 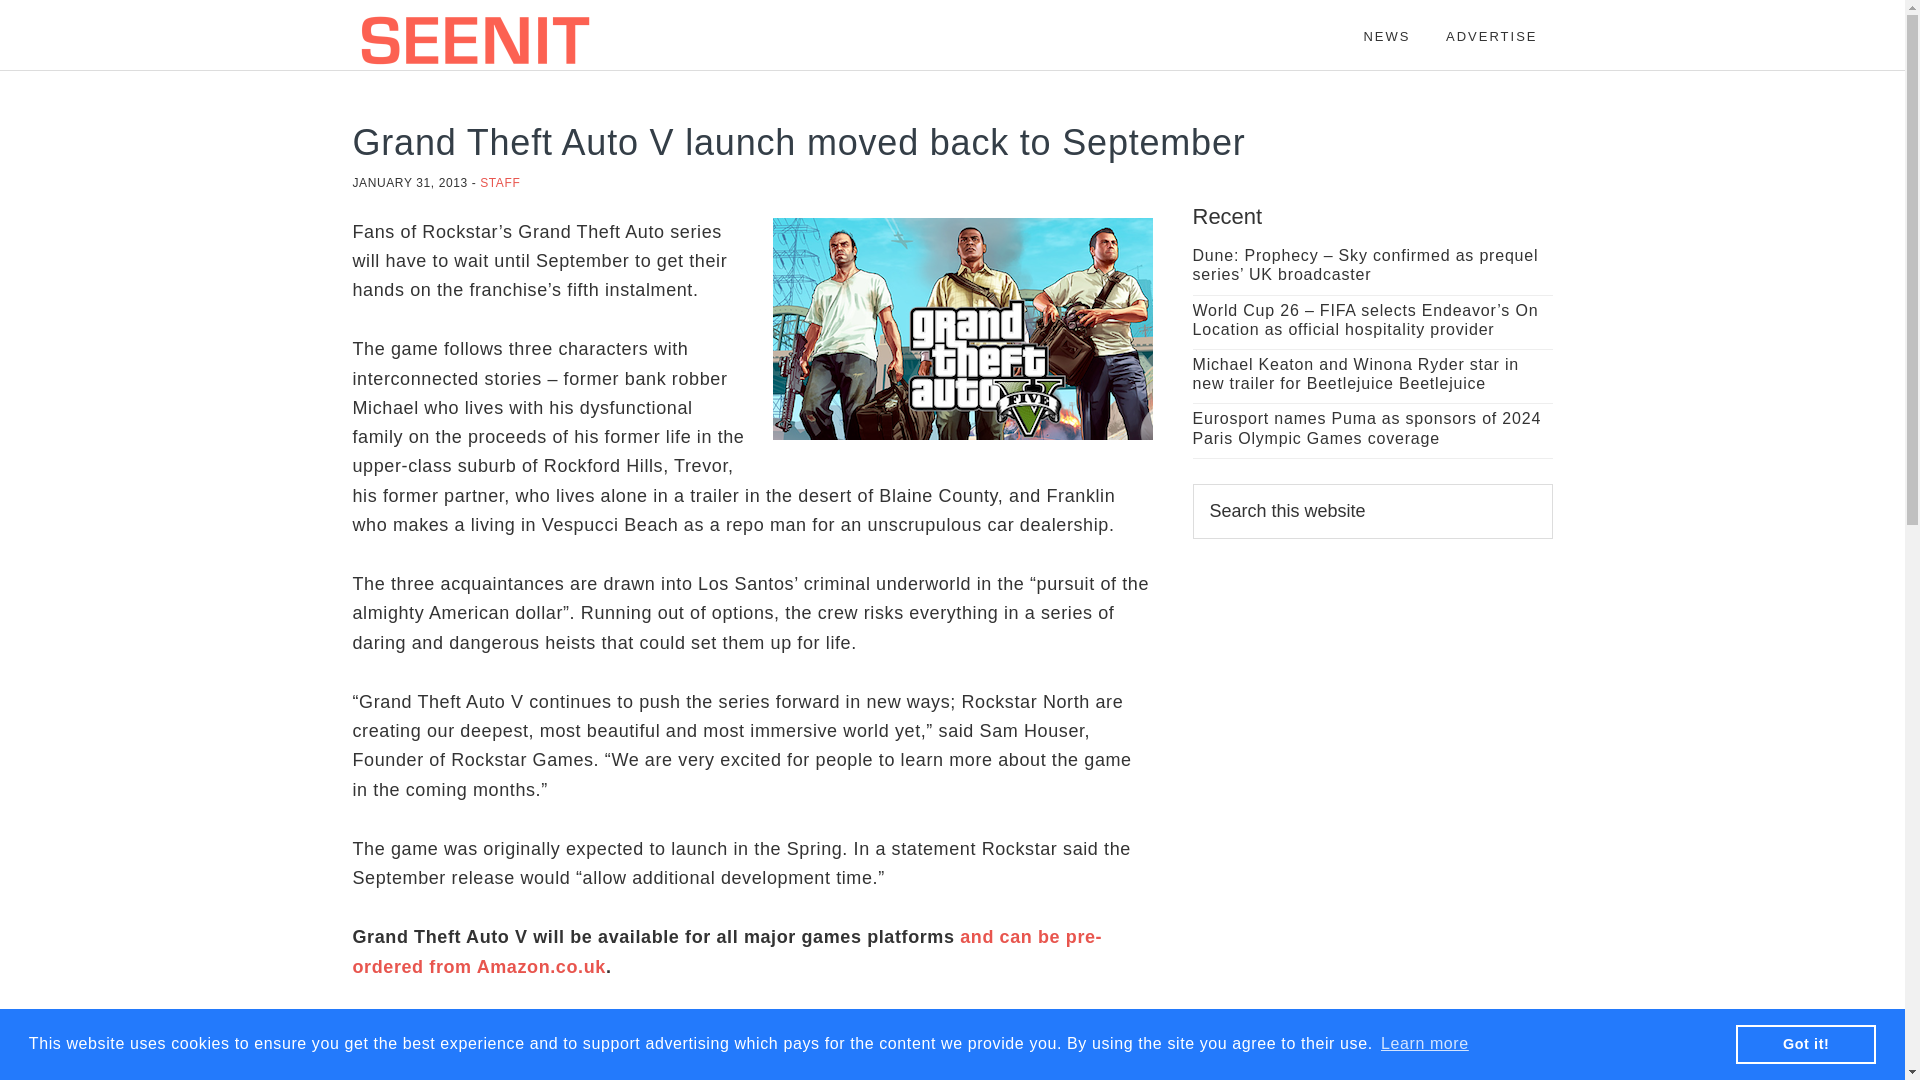 What do you see at coordinates (500, 183) in the screenshot?
I see `STAFF` at bounding box center [500, 183].